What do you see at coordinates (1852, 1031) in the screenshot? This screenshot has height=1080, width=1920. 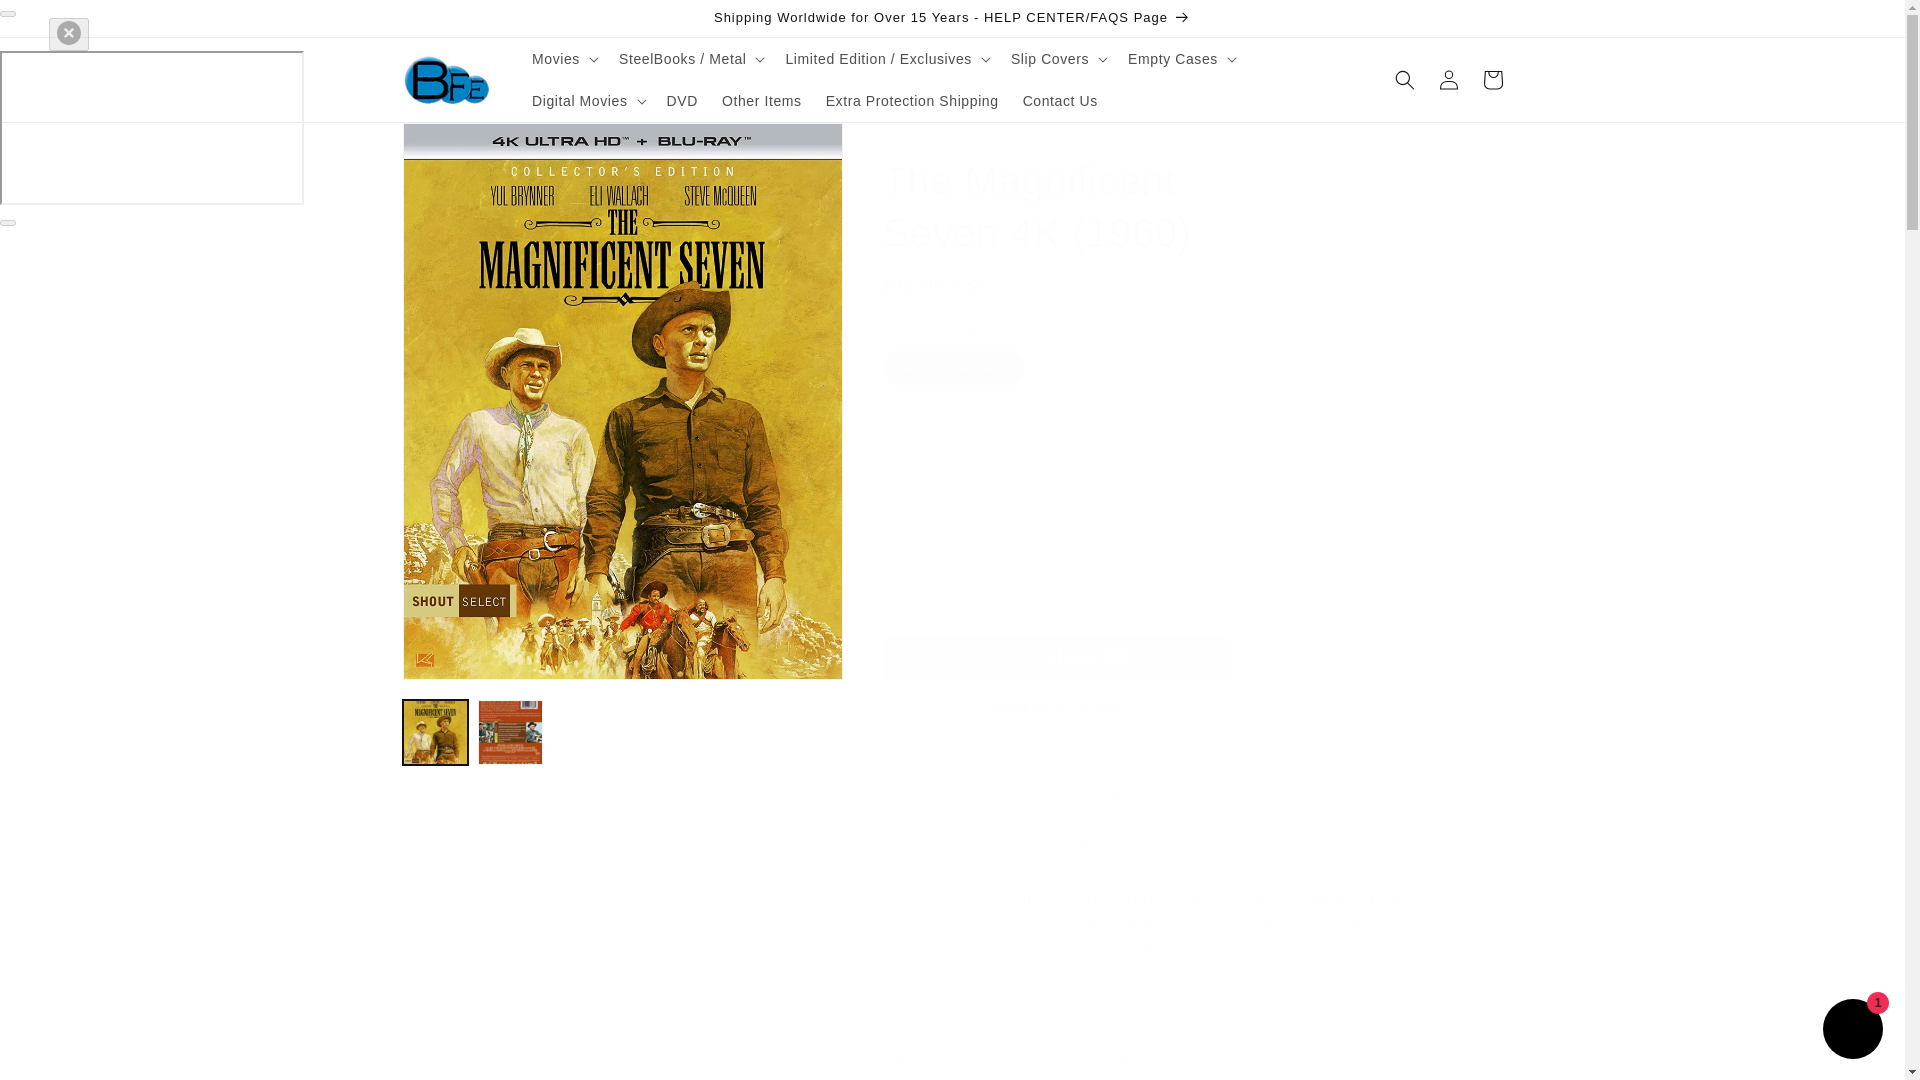 I see `Shopify online store chat` at bounding box center [1852, 1031].